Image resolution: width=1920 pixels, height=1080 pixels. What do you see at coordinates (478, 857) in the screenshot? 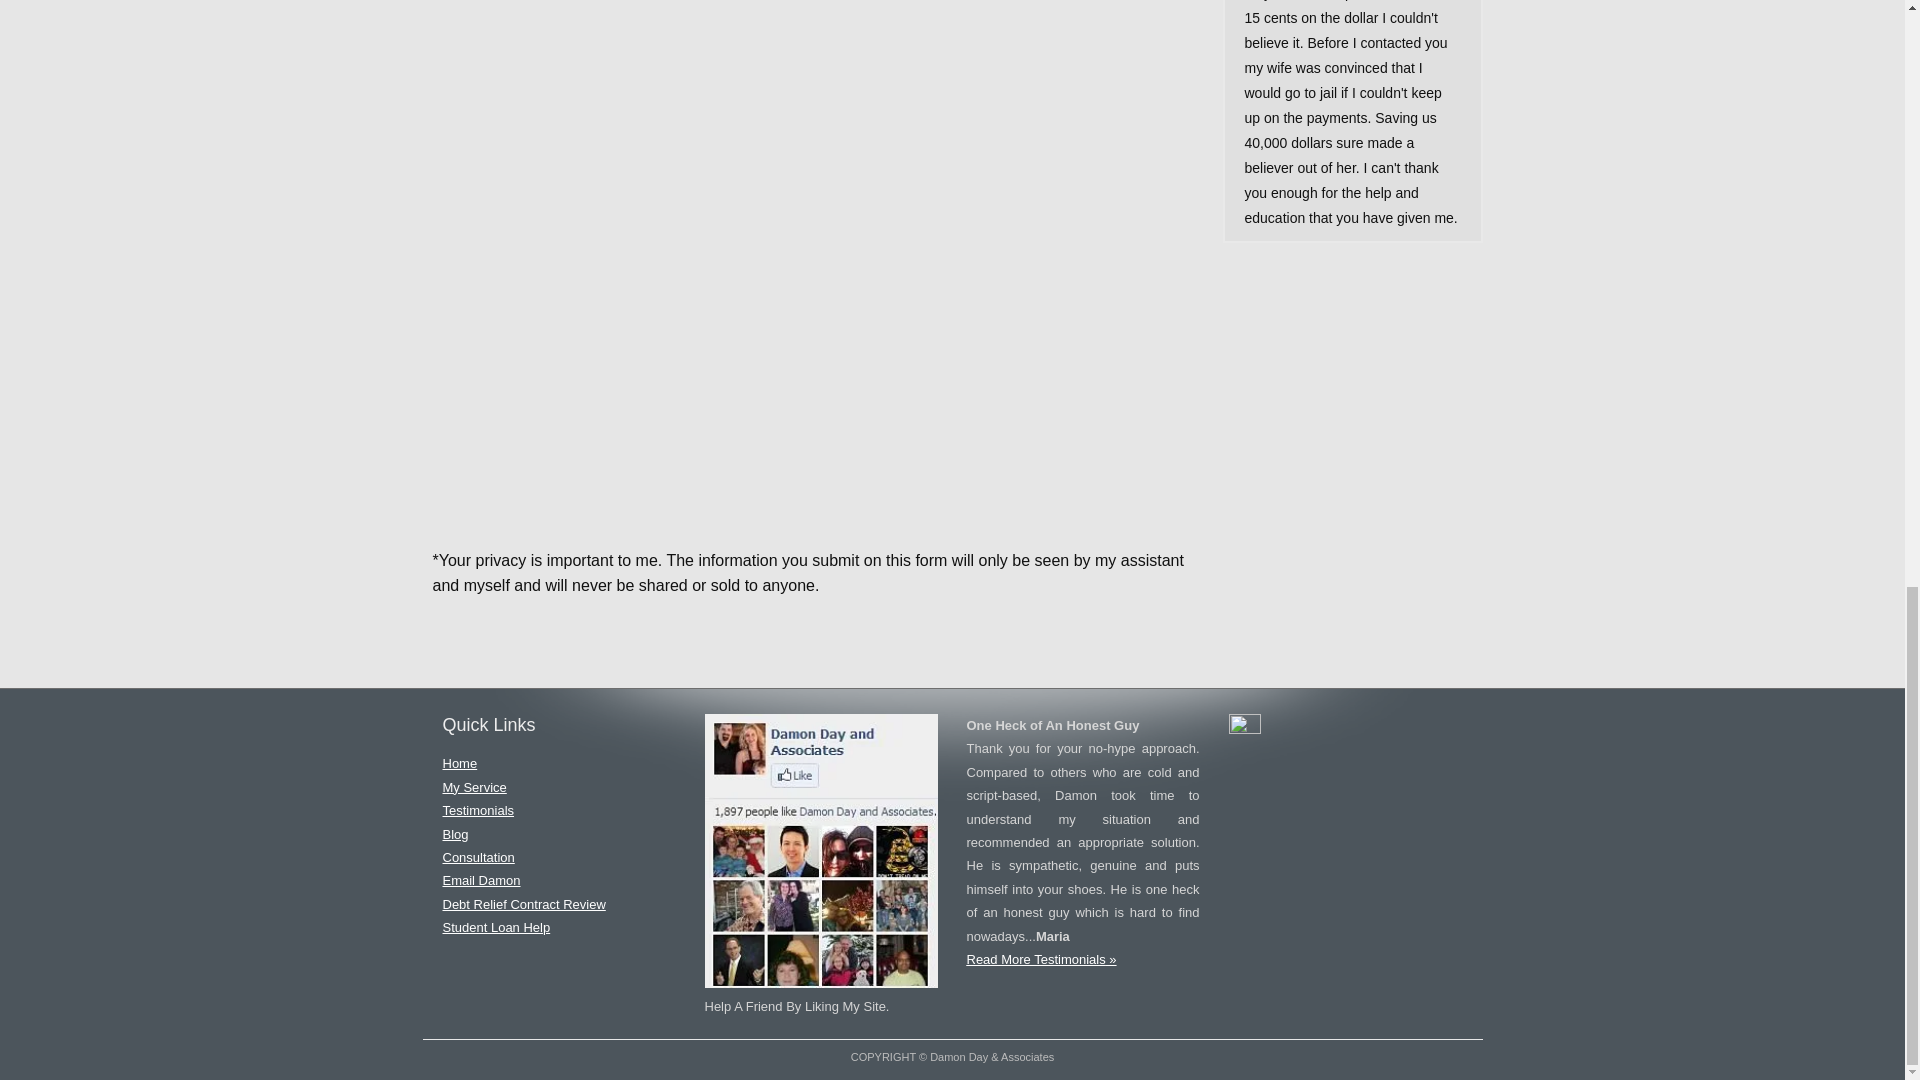
I see `Consultation` at bounding box center [478, 857].